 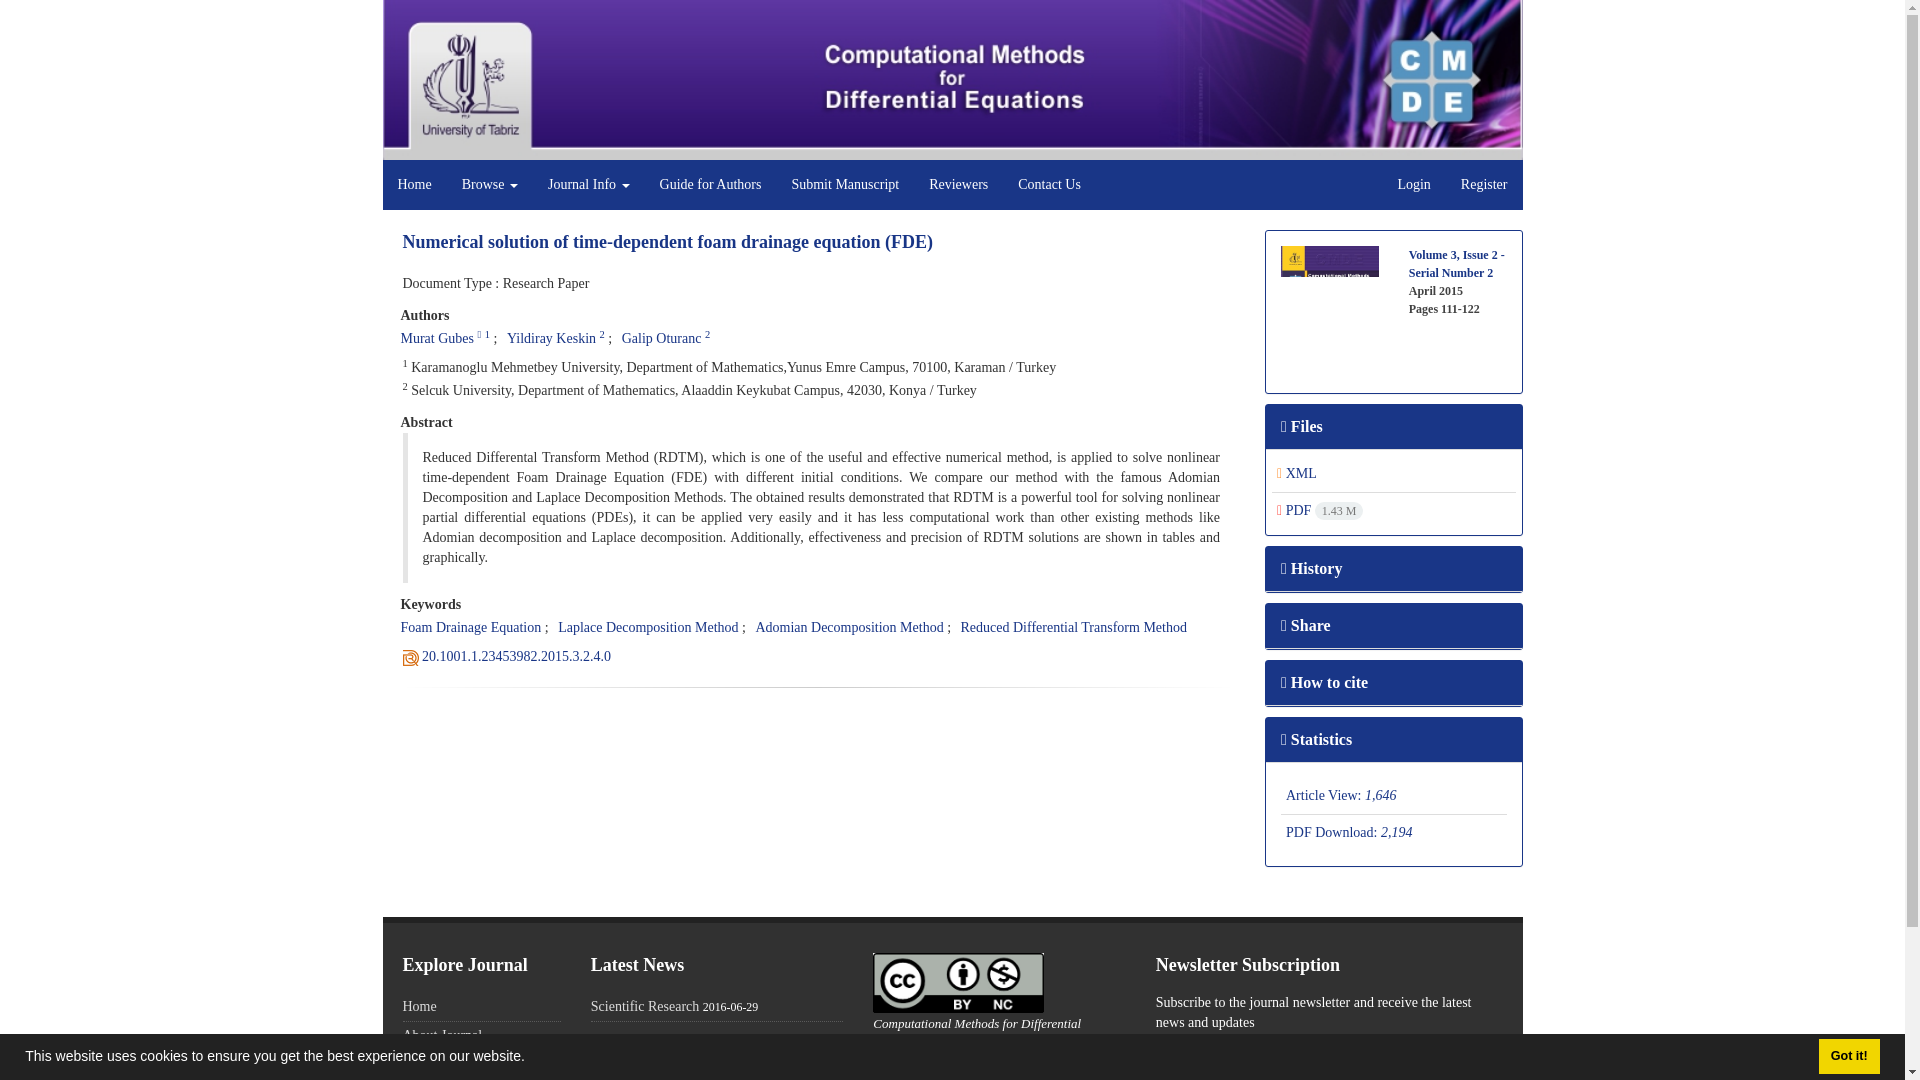 What do you see at coordinates (470, 627) in the screenshot?
I see `Foam Drainage Equation` at bounding box center [470, 627].